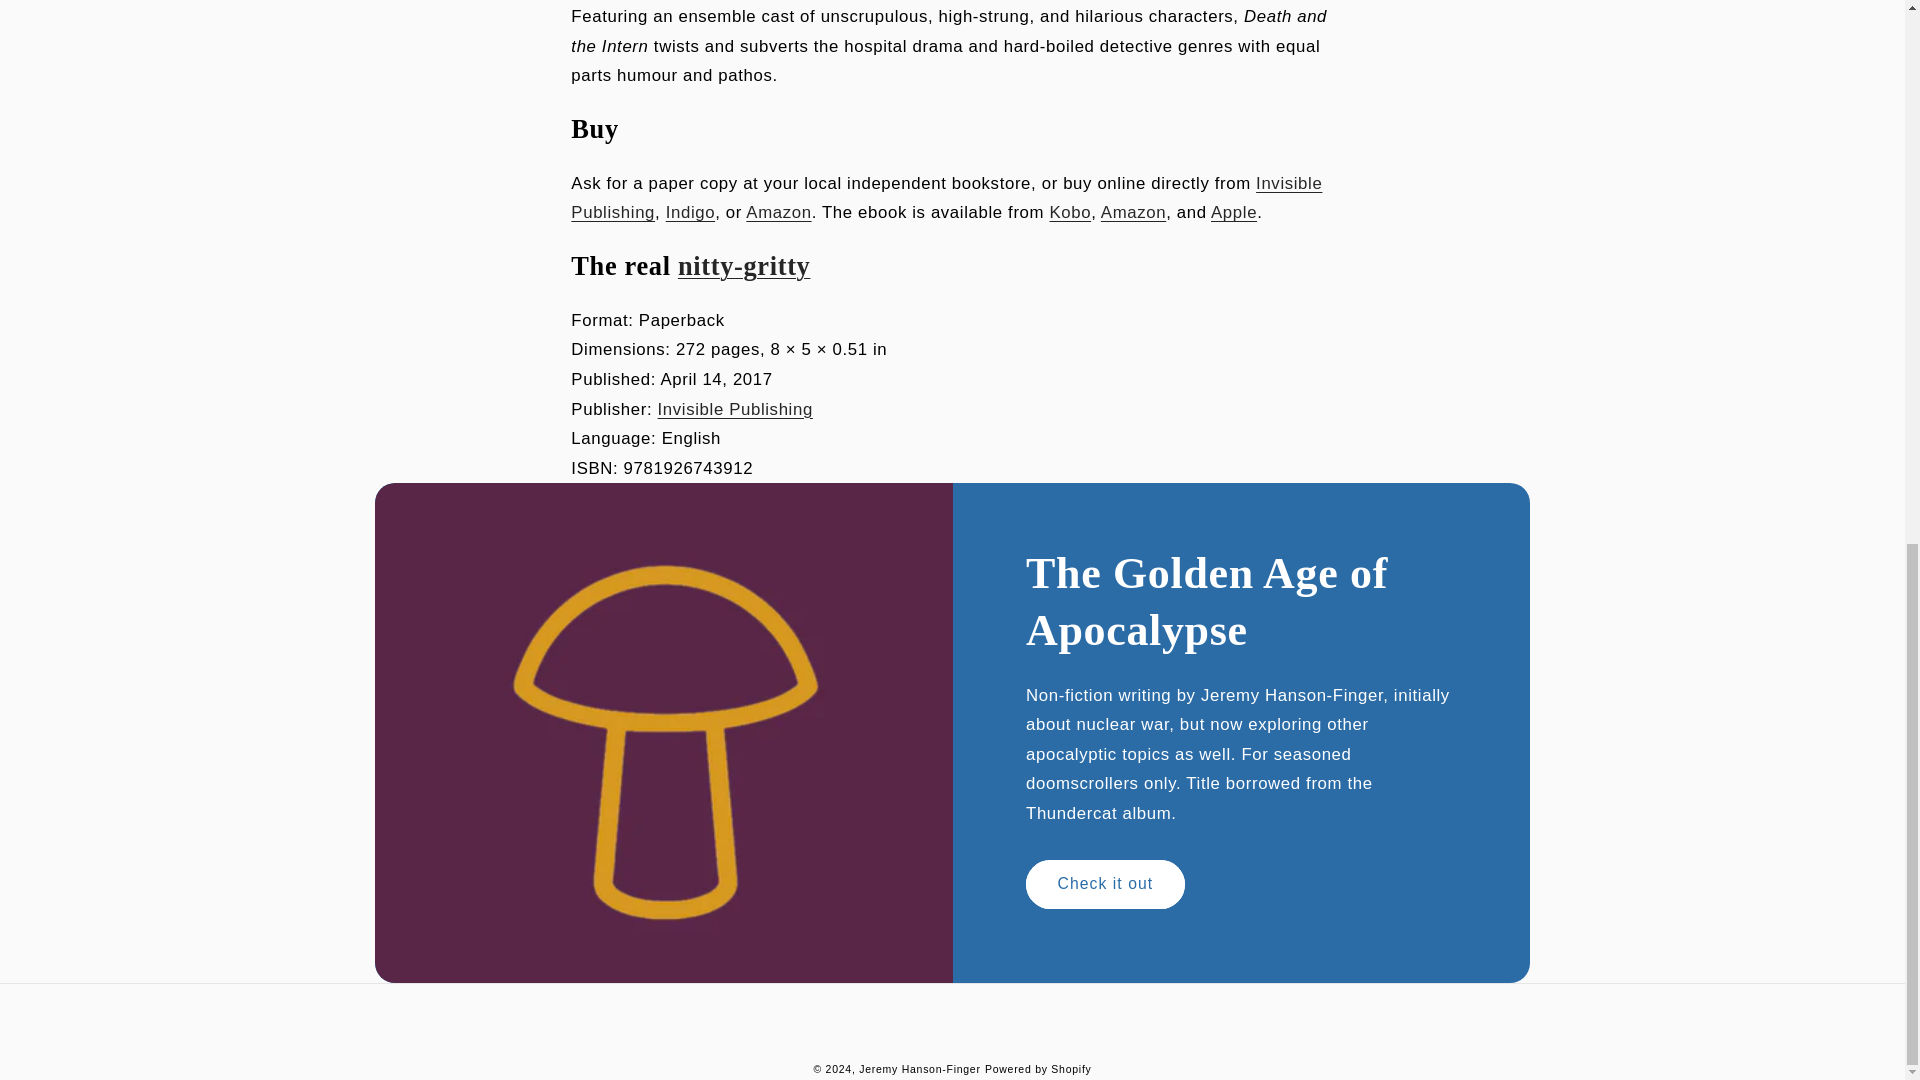 The width and height of the screenshot is (1920, 1080). Describe the element at coordinates (946, 198) in the screenshot. I see `Invisible Publishing` at that location.